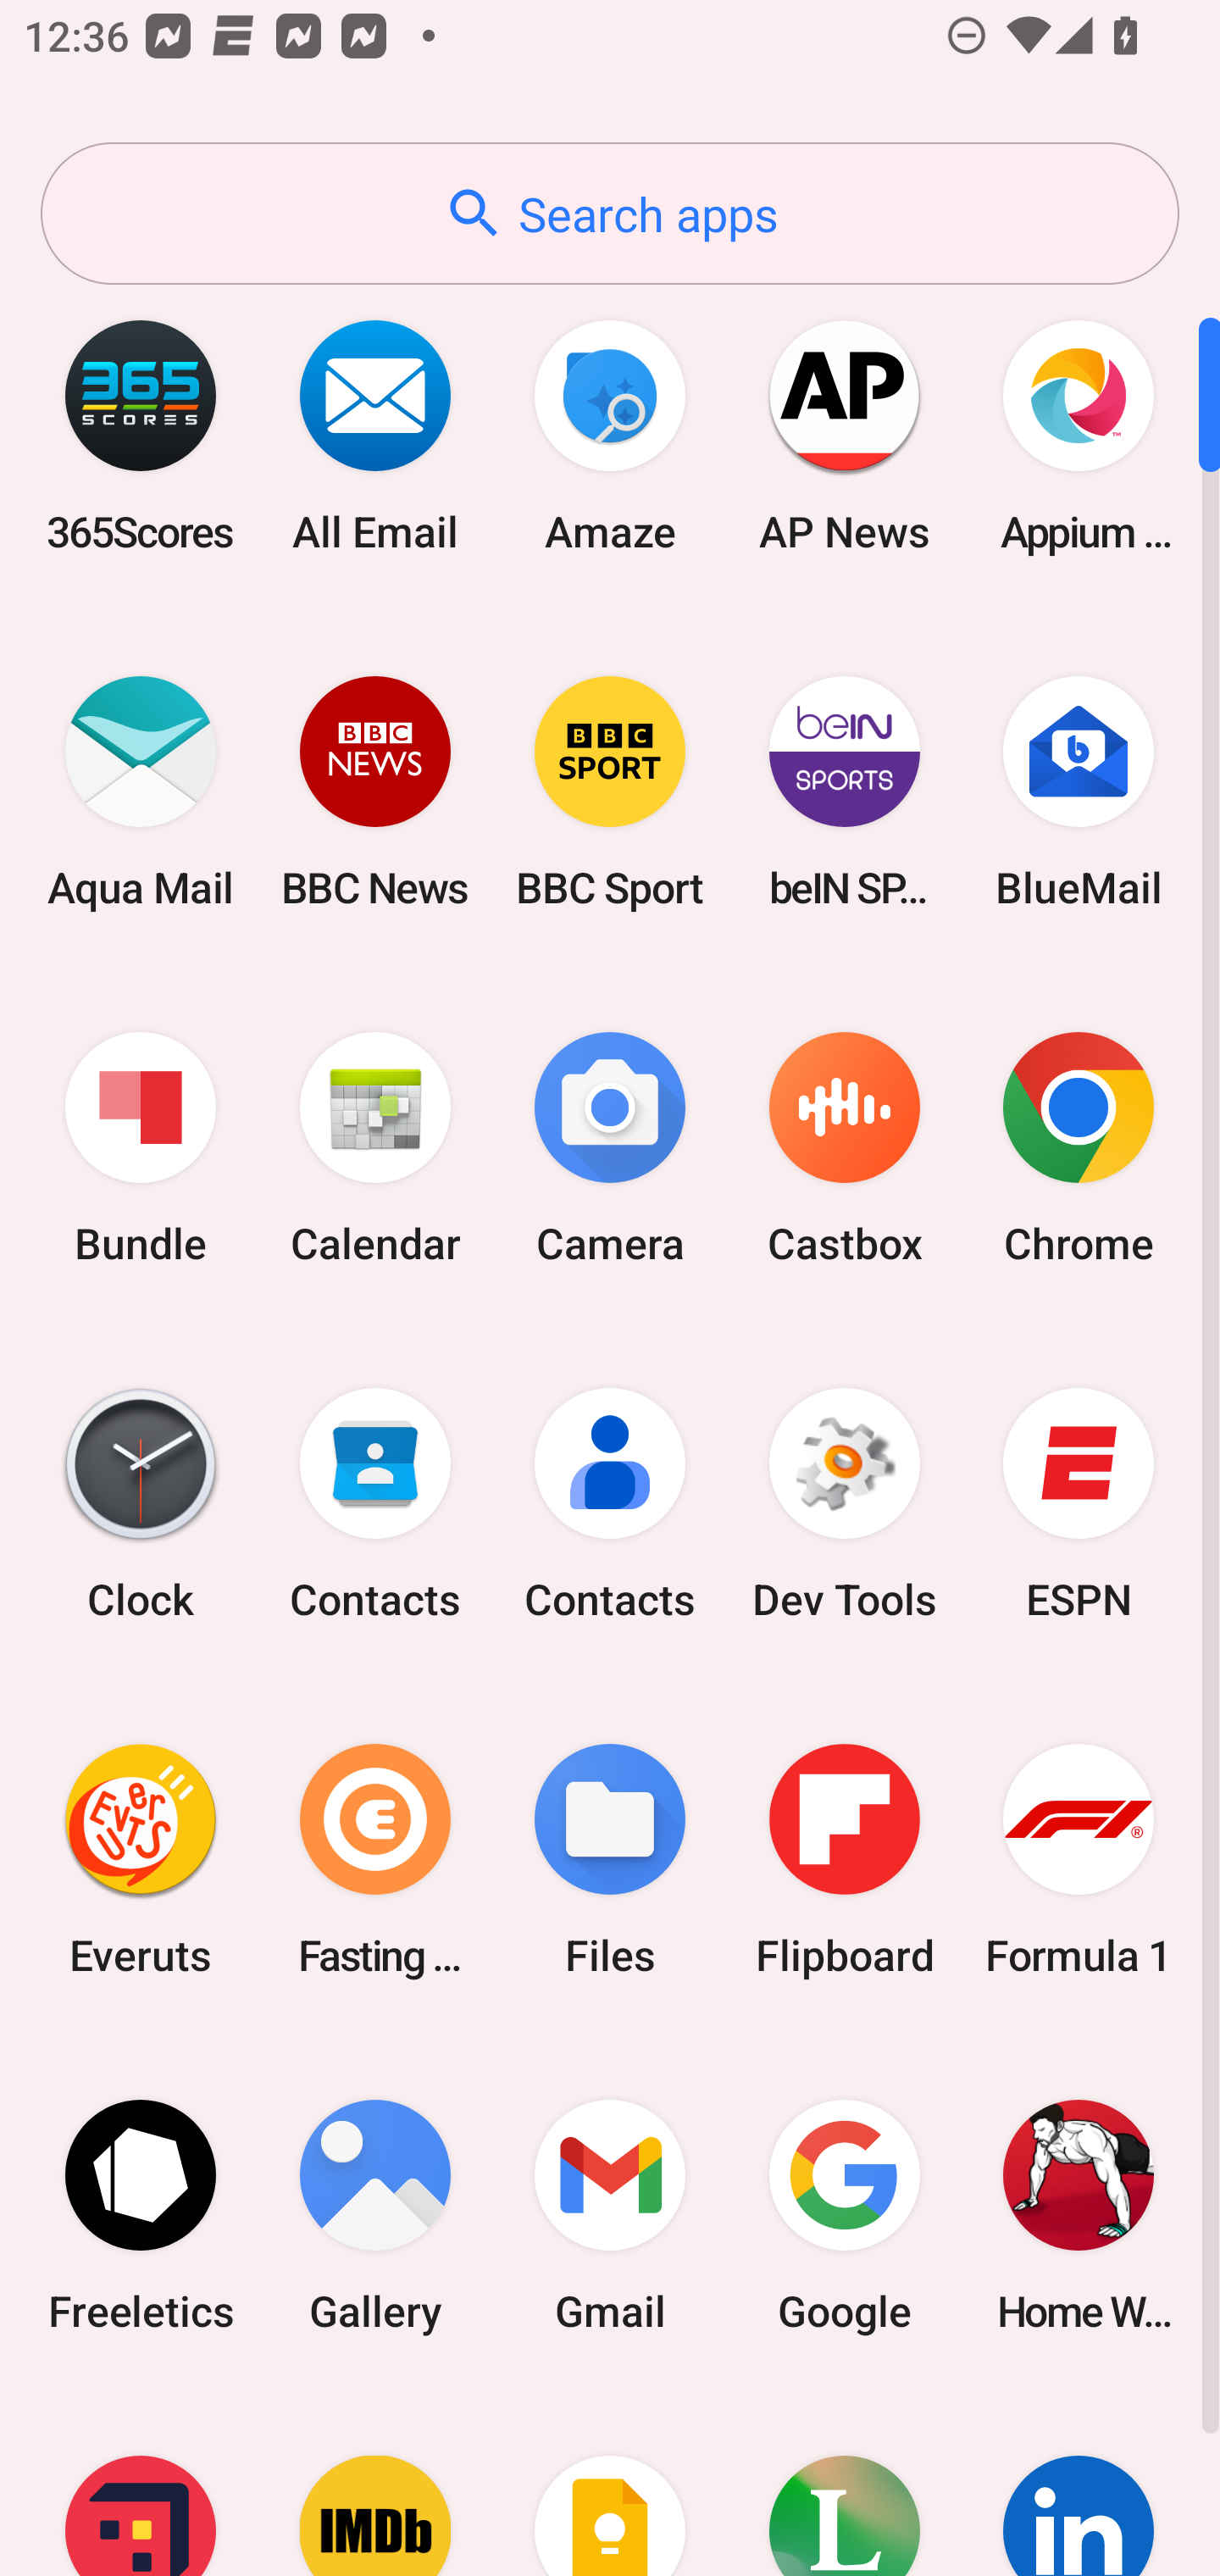 This screenshot has height=2576, width=1220. Describe the element at coordinates (610, 2484) in the screenshot. I see `Keep Notes` at that location.